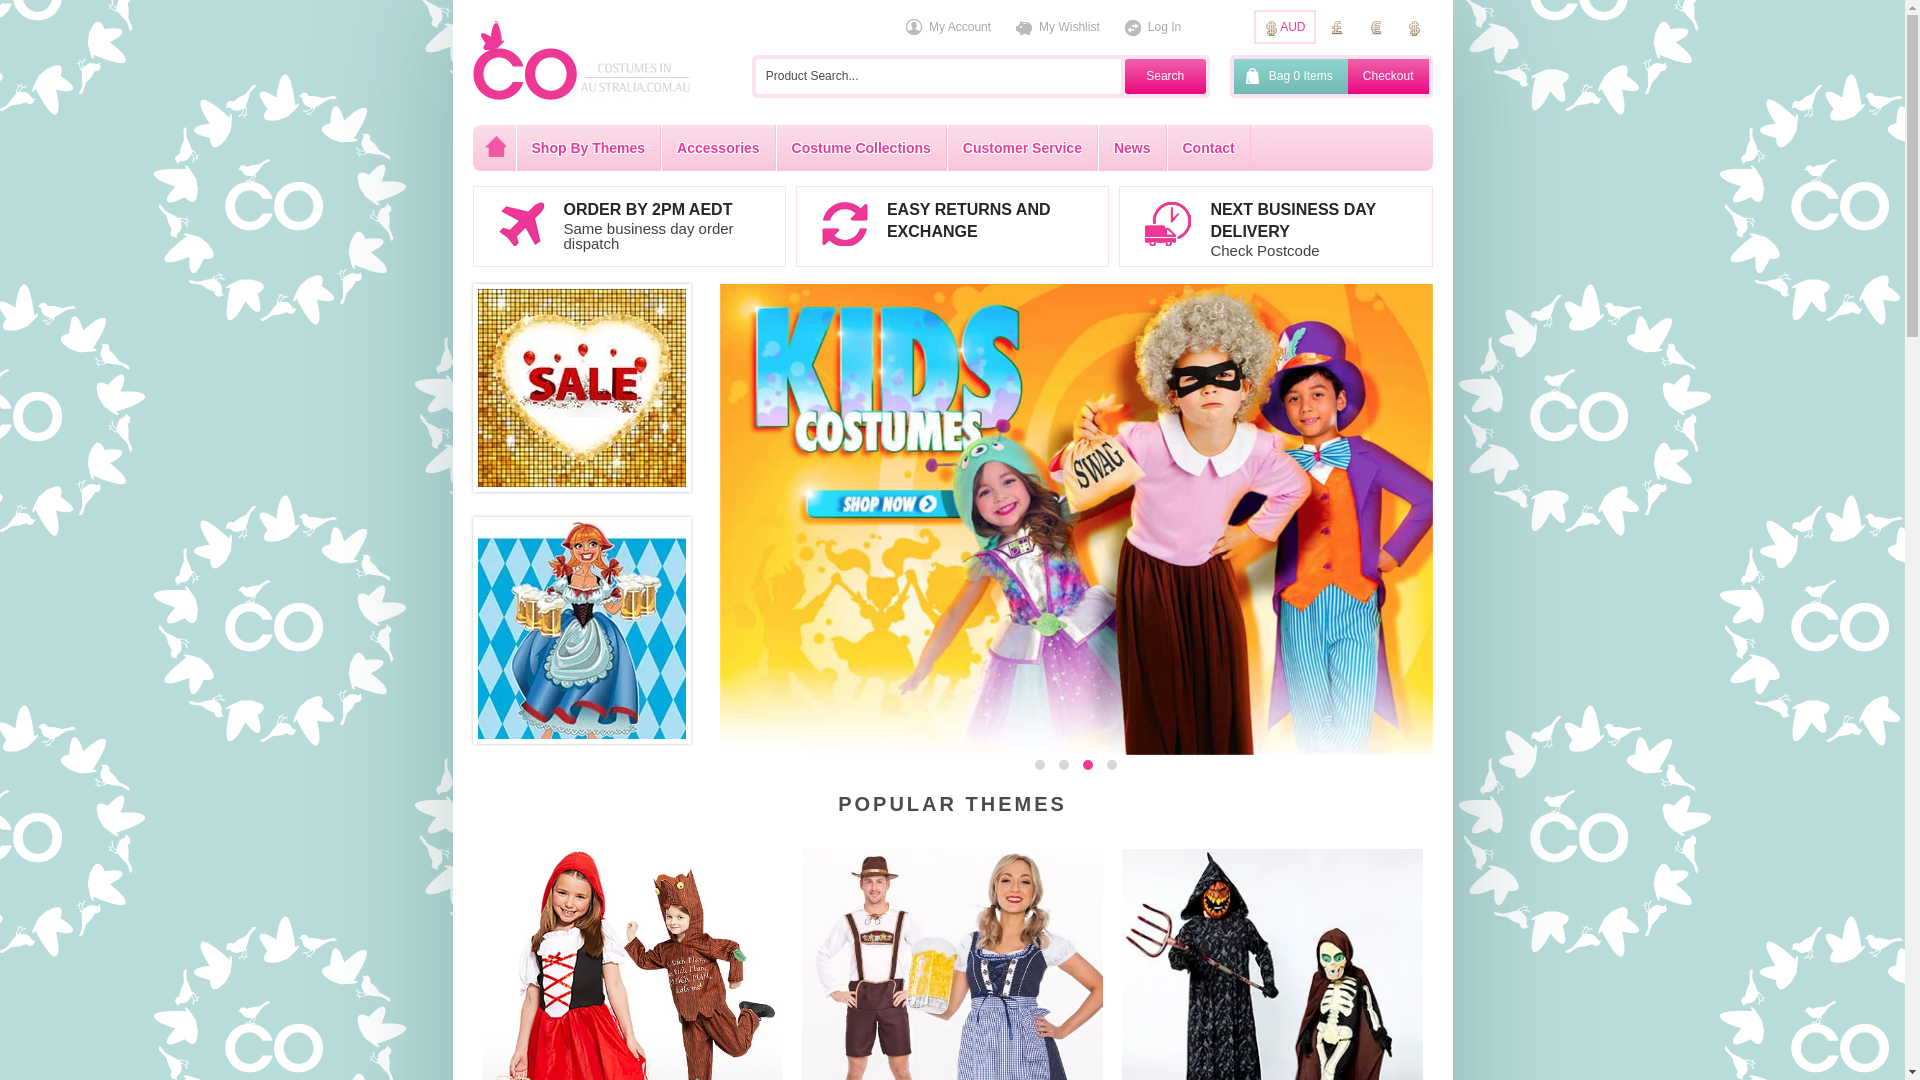 The image size is (1920, 1080). I want to click on My Wishlist, so click(1058, 28).